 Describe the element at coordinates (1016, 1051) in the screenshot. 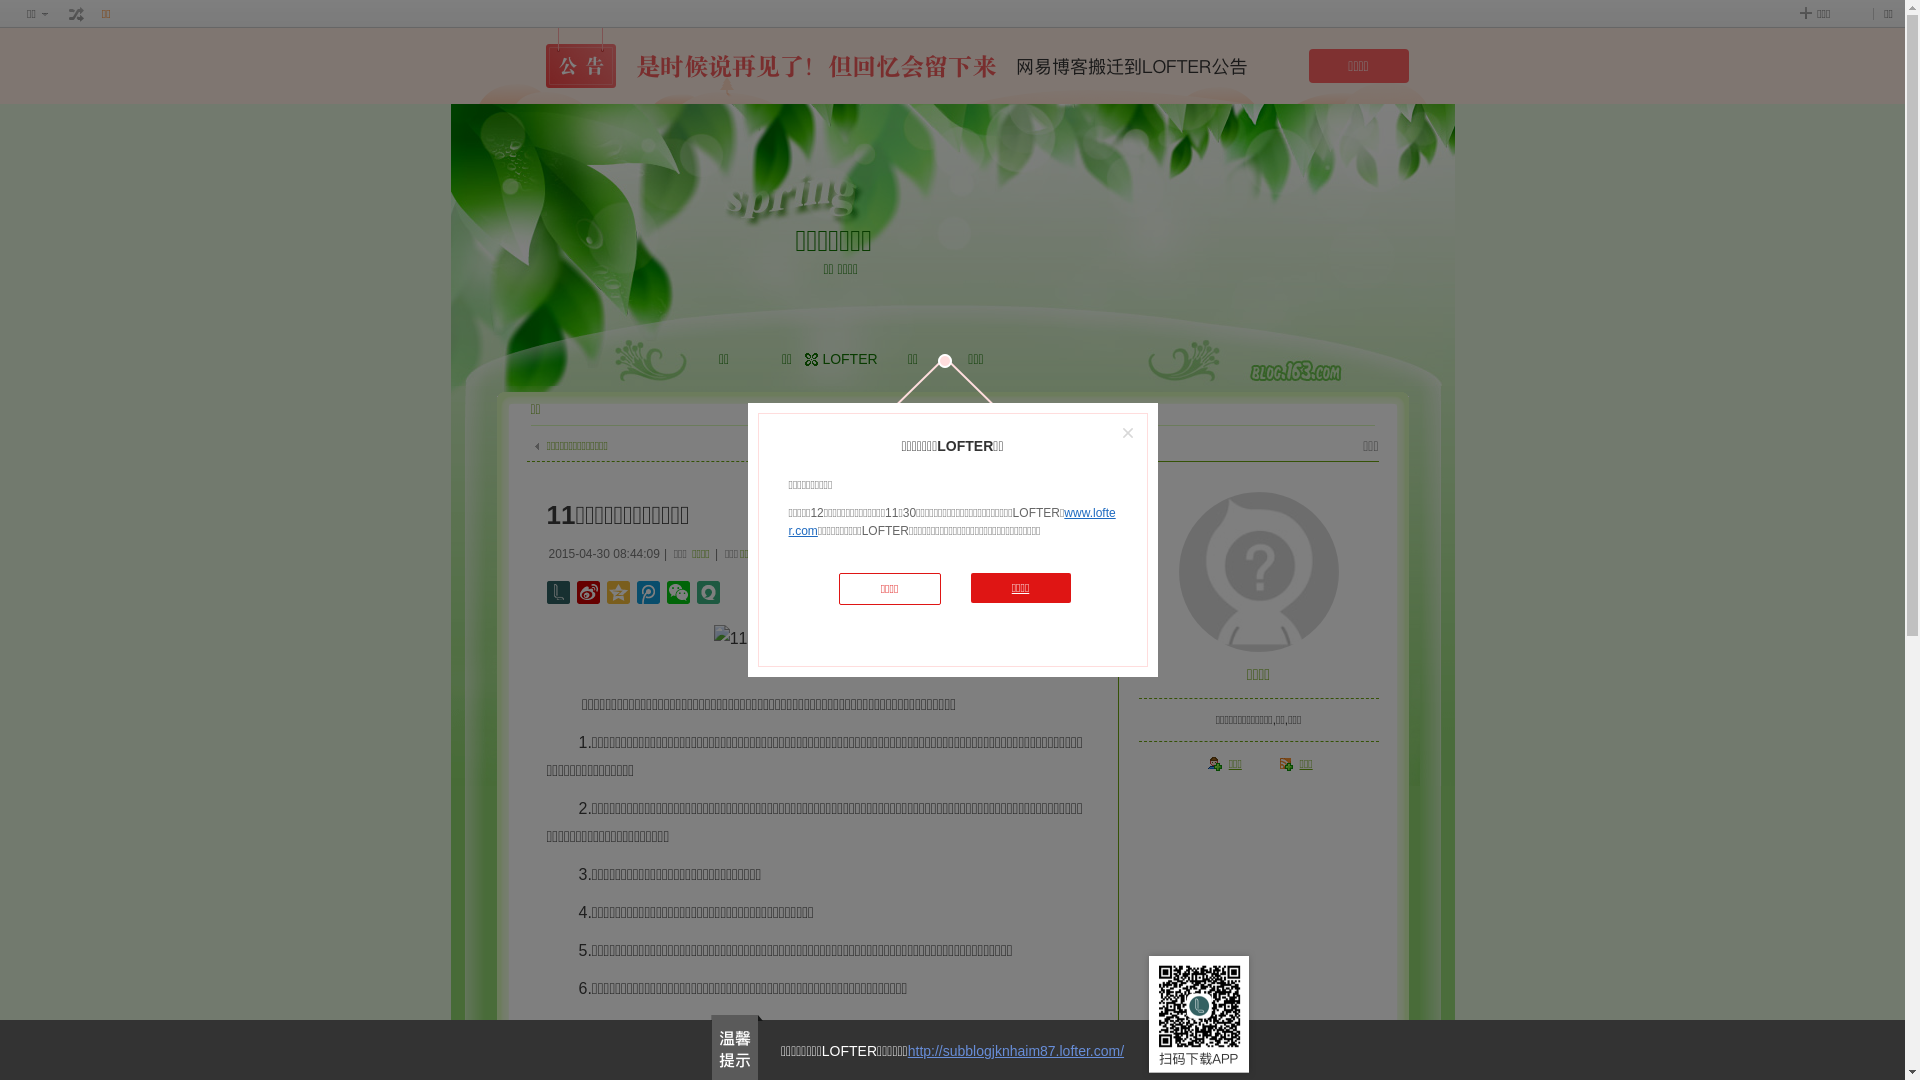

I see `http://subblogjknhaim87.lofter.com/` at that location.